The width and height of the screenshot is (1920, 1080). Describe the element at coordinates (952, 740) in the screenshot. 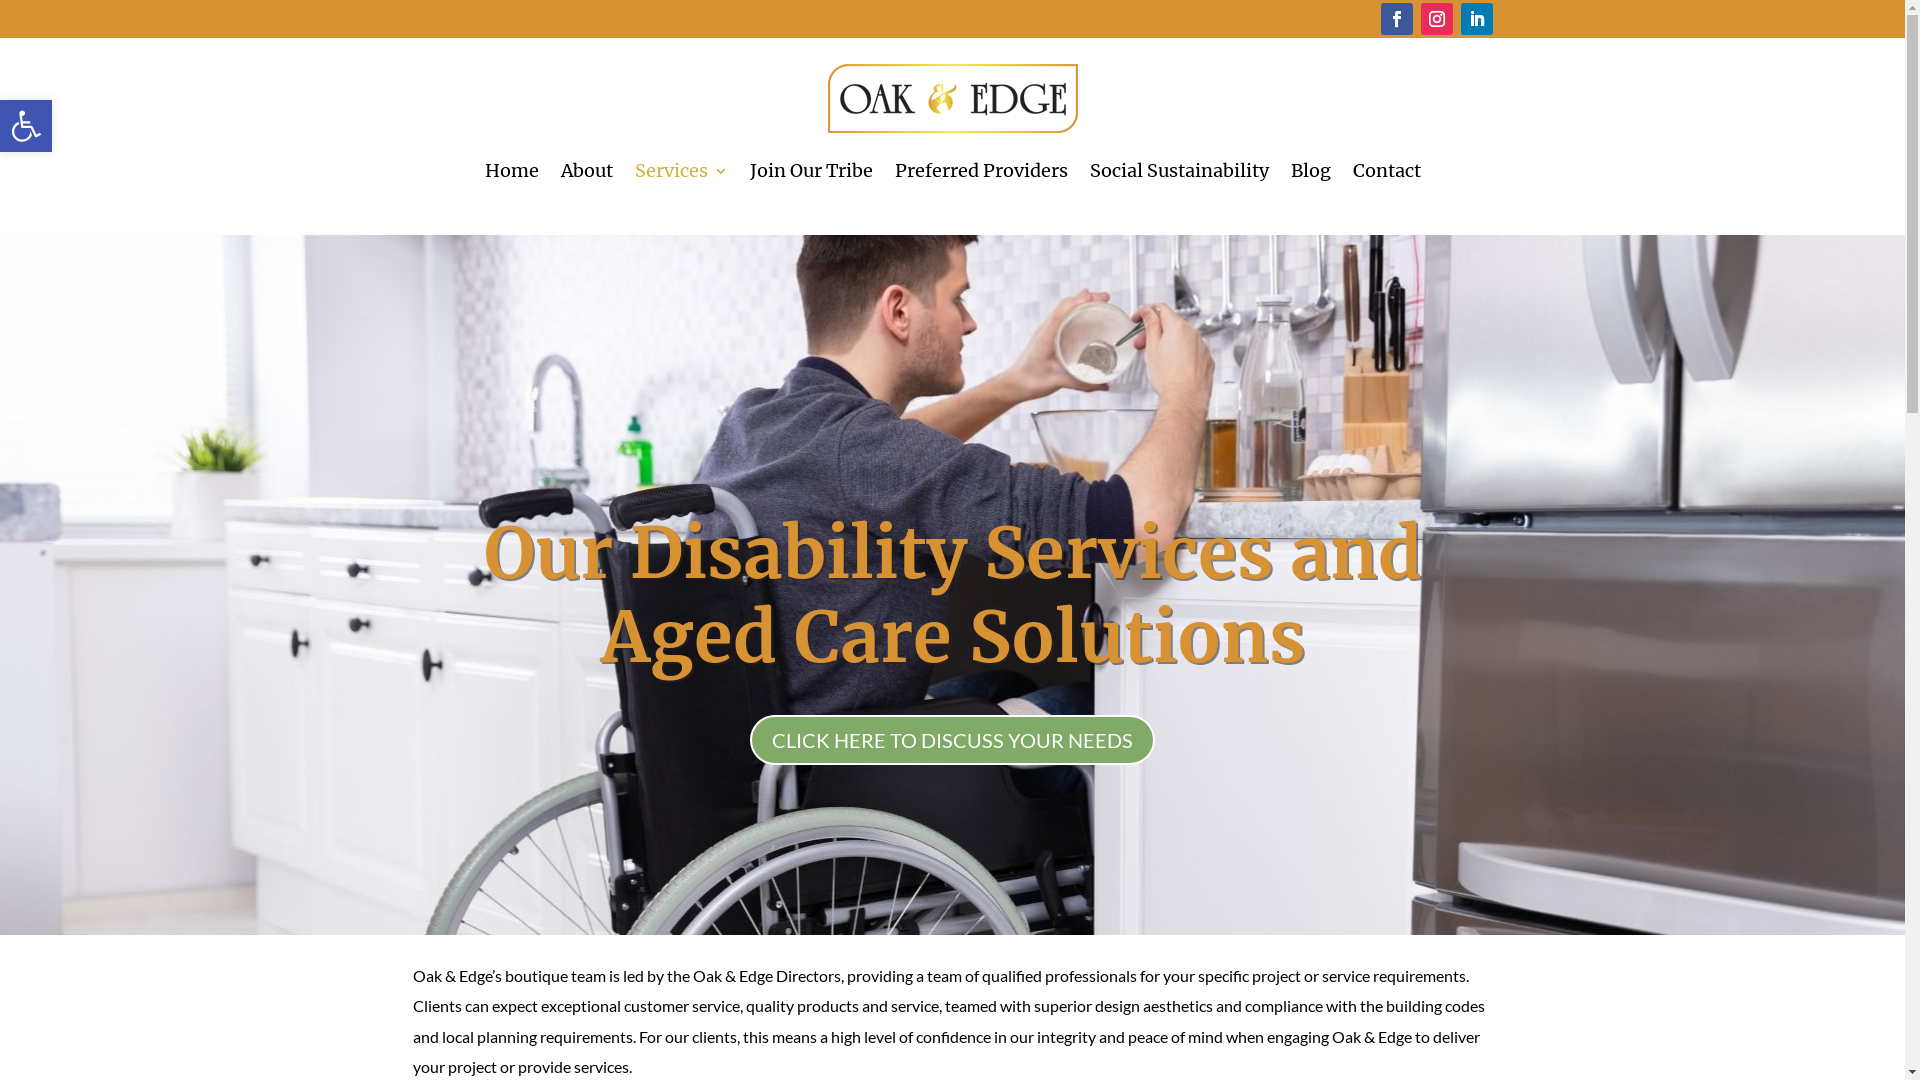

I see `CLICK HERE TO DISCUSS YOUR NEEDS` at that location.